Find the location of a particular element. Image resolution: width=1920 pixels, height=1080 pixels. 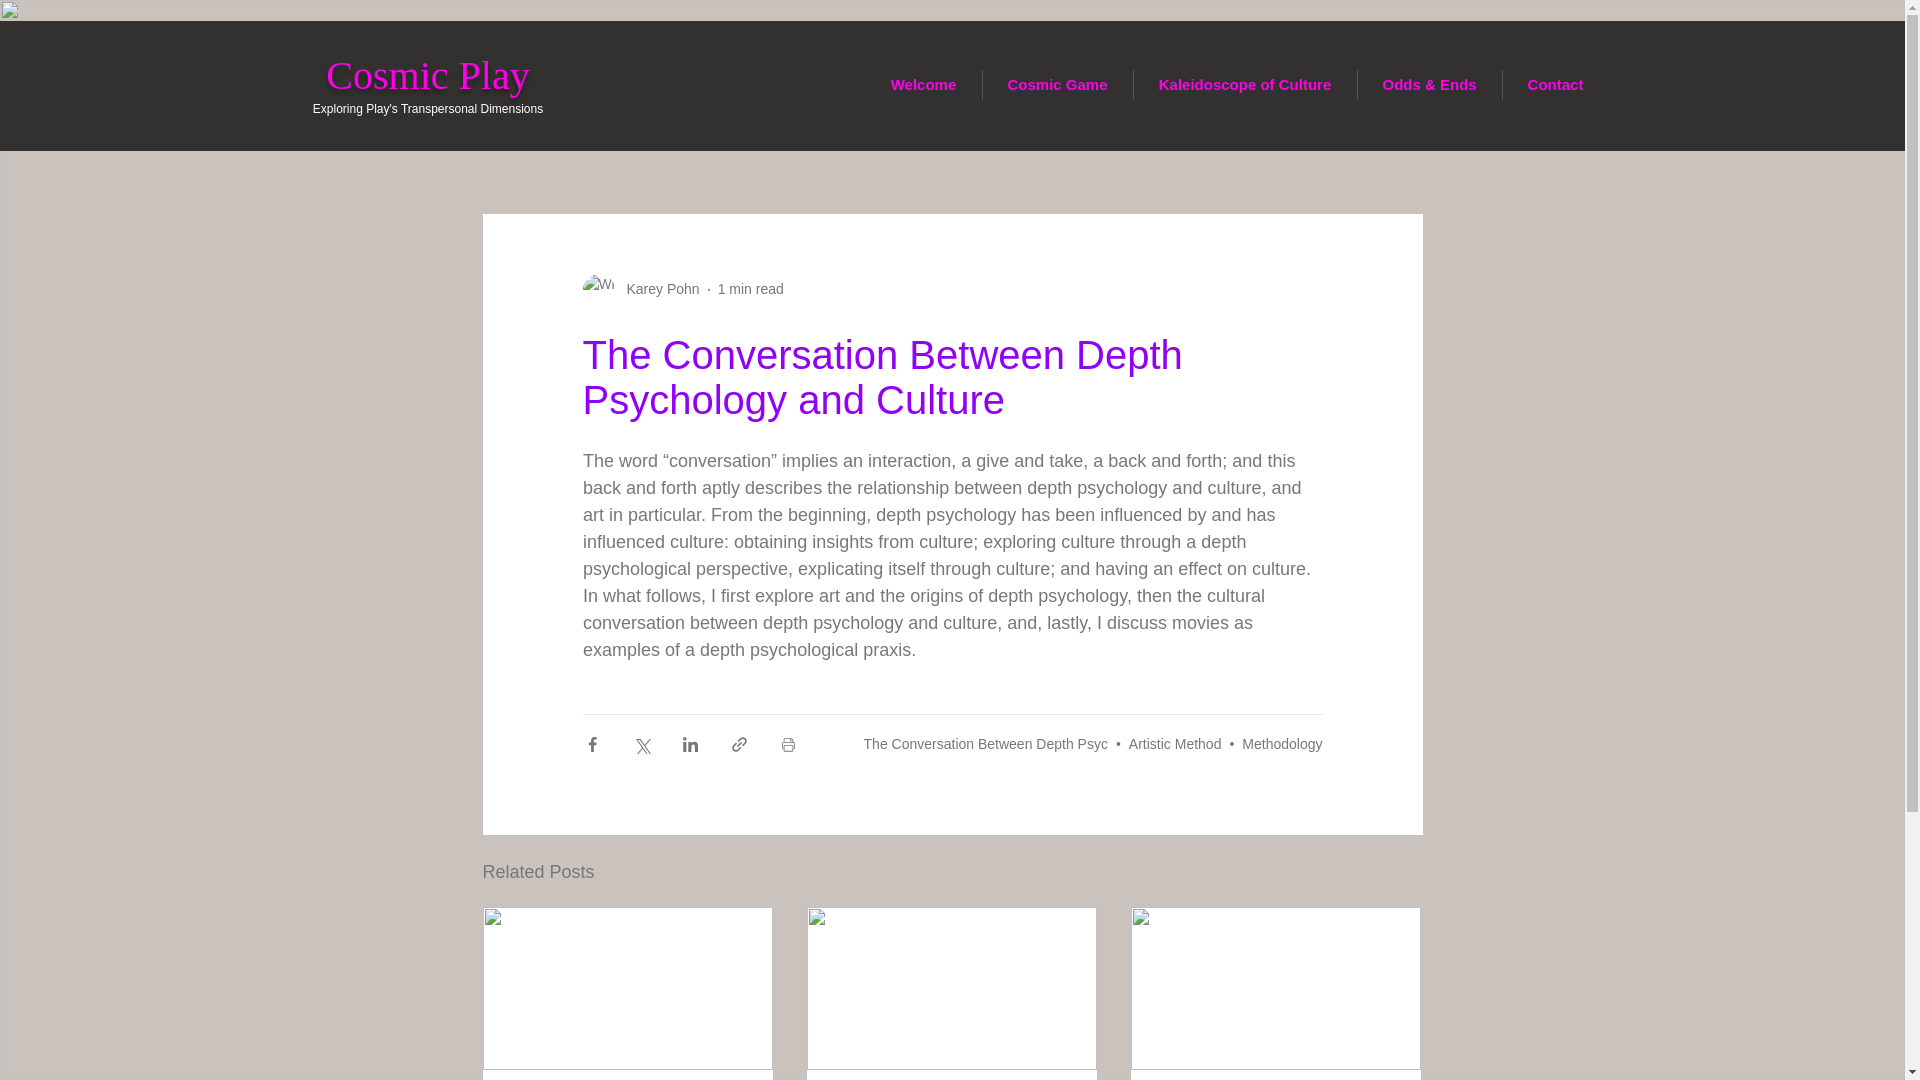

Karey Pohn is located at coordinates (656, 289).